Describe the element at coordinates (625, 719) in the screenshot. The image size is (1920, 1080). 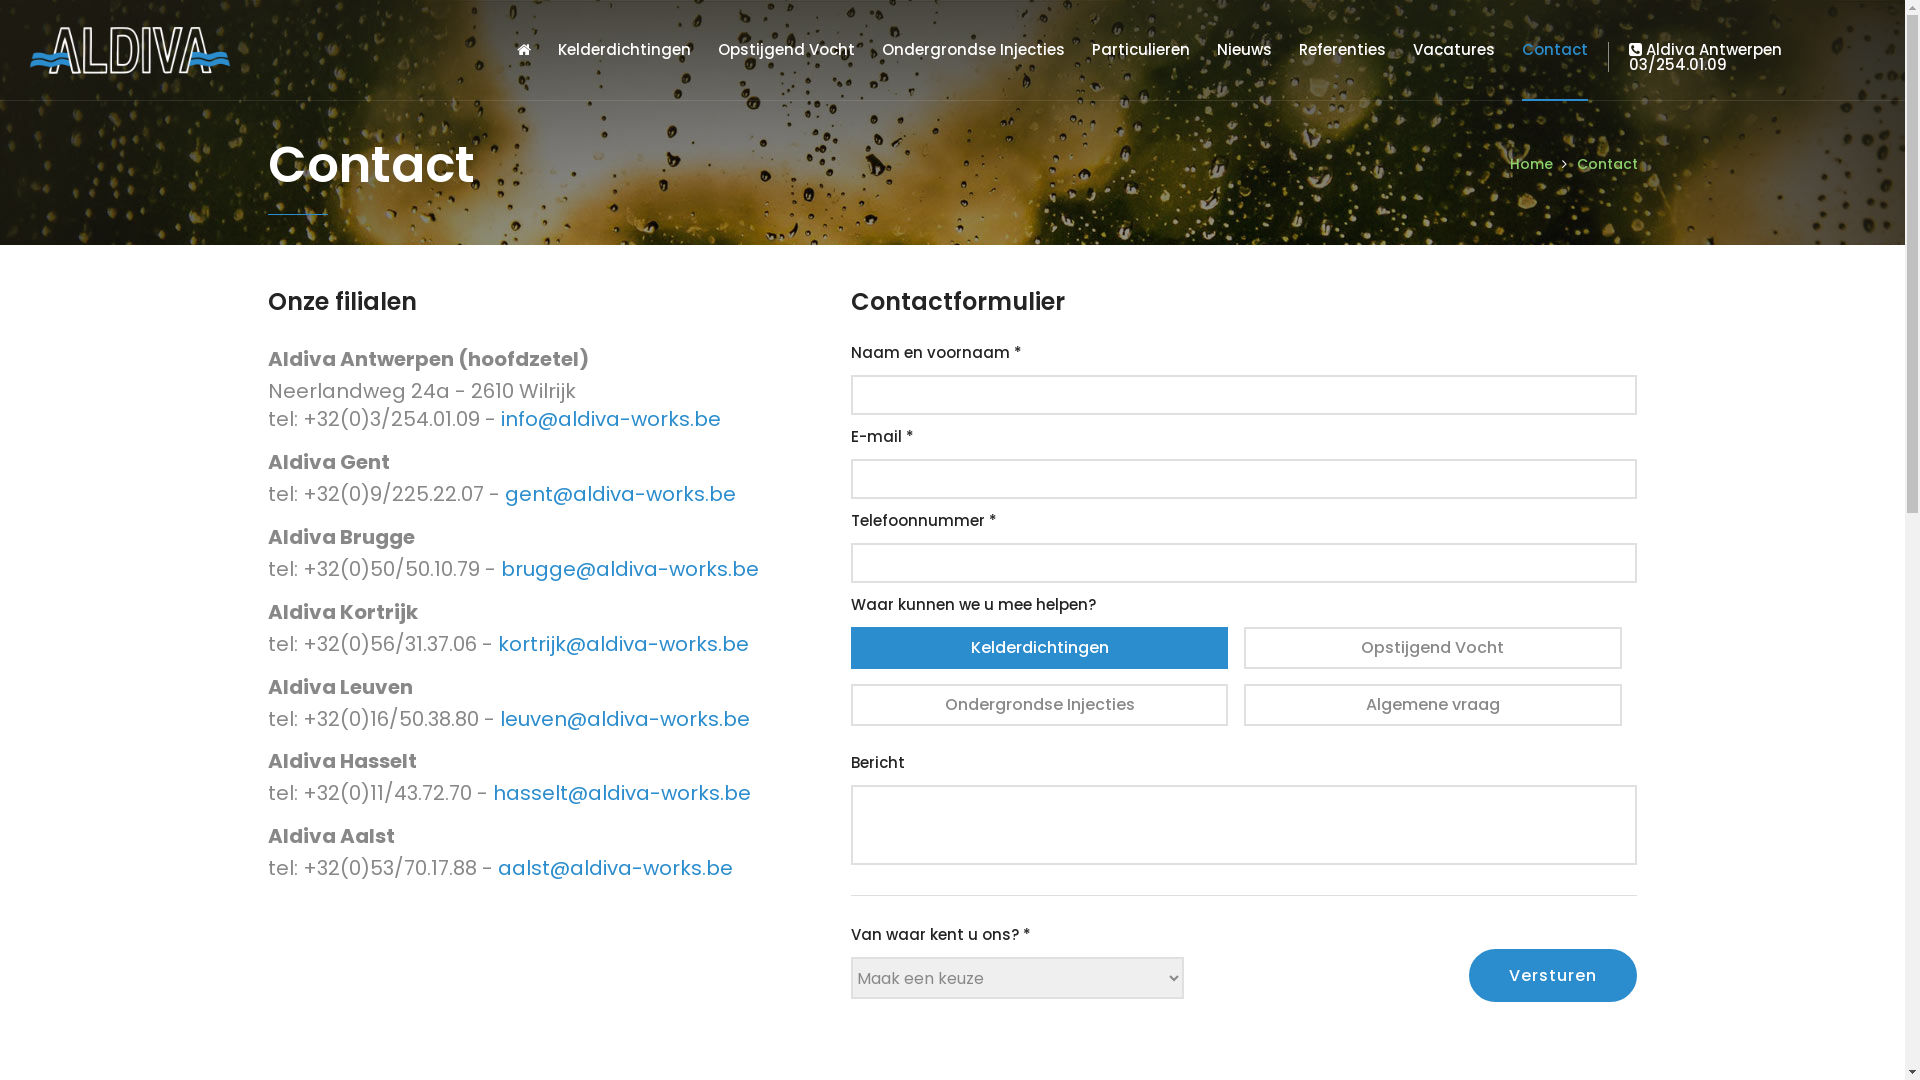
I see `leuven@aldiva-works.be` at that location.